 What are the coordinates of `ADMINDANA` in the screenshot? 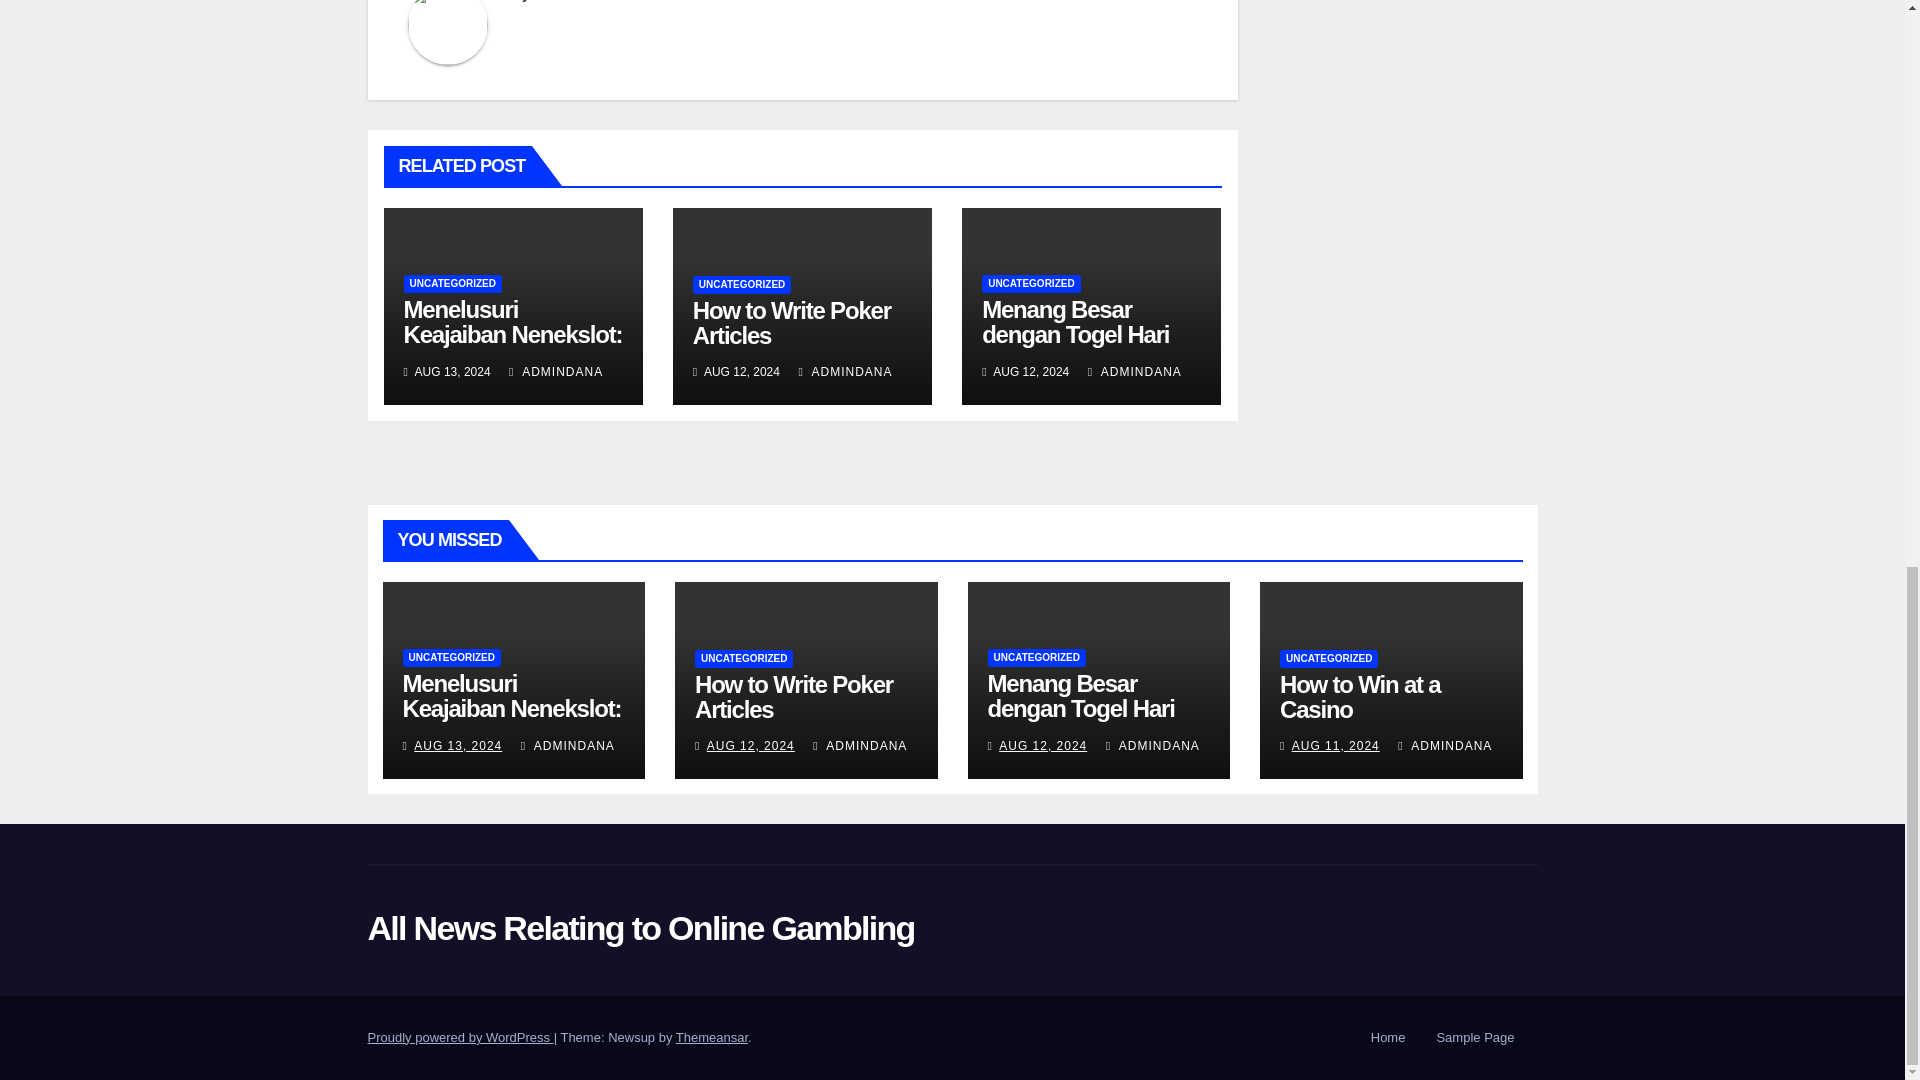 It's located at (555, 372).